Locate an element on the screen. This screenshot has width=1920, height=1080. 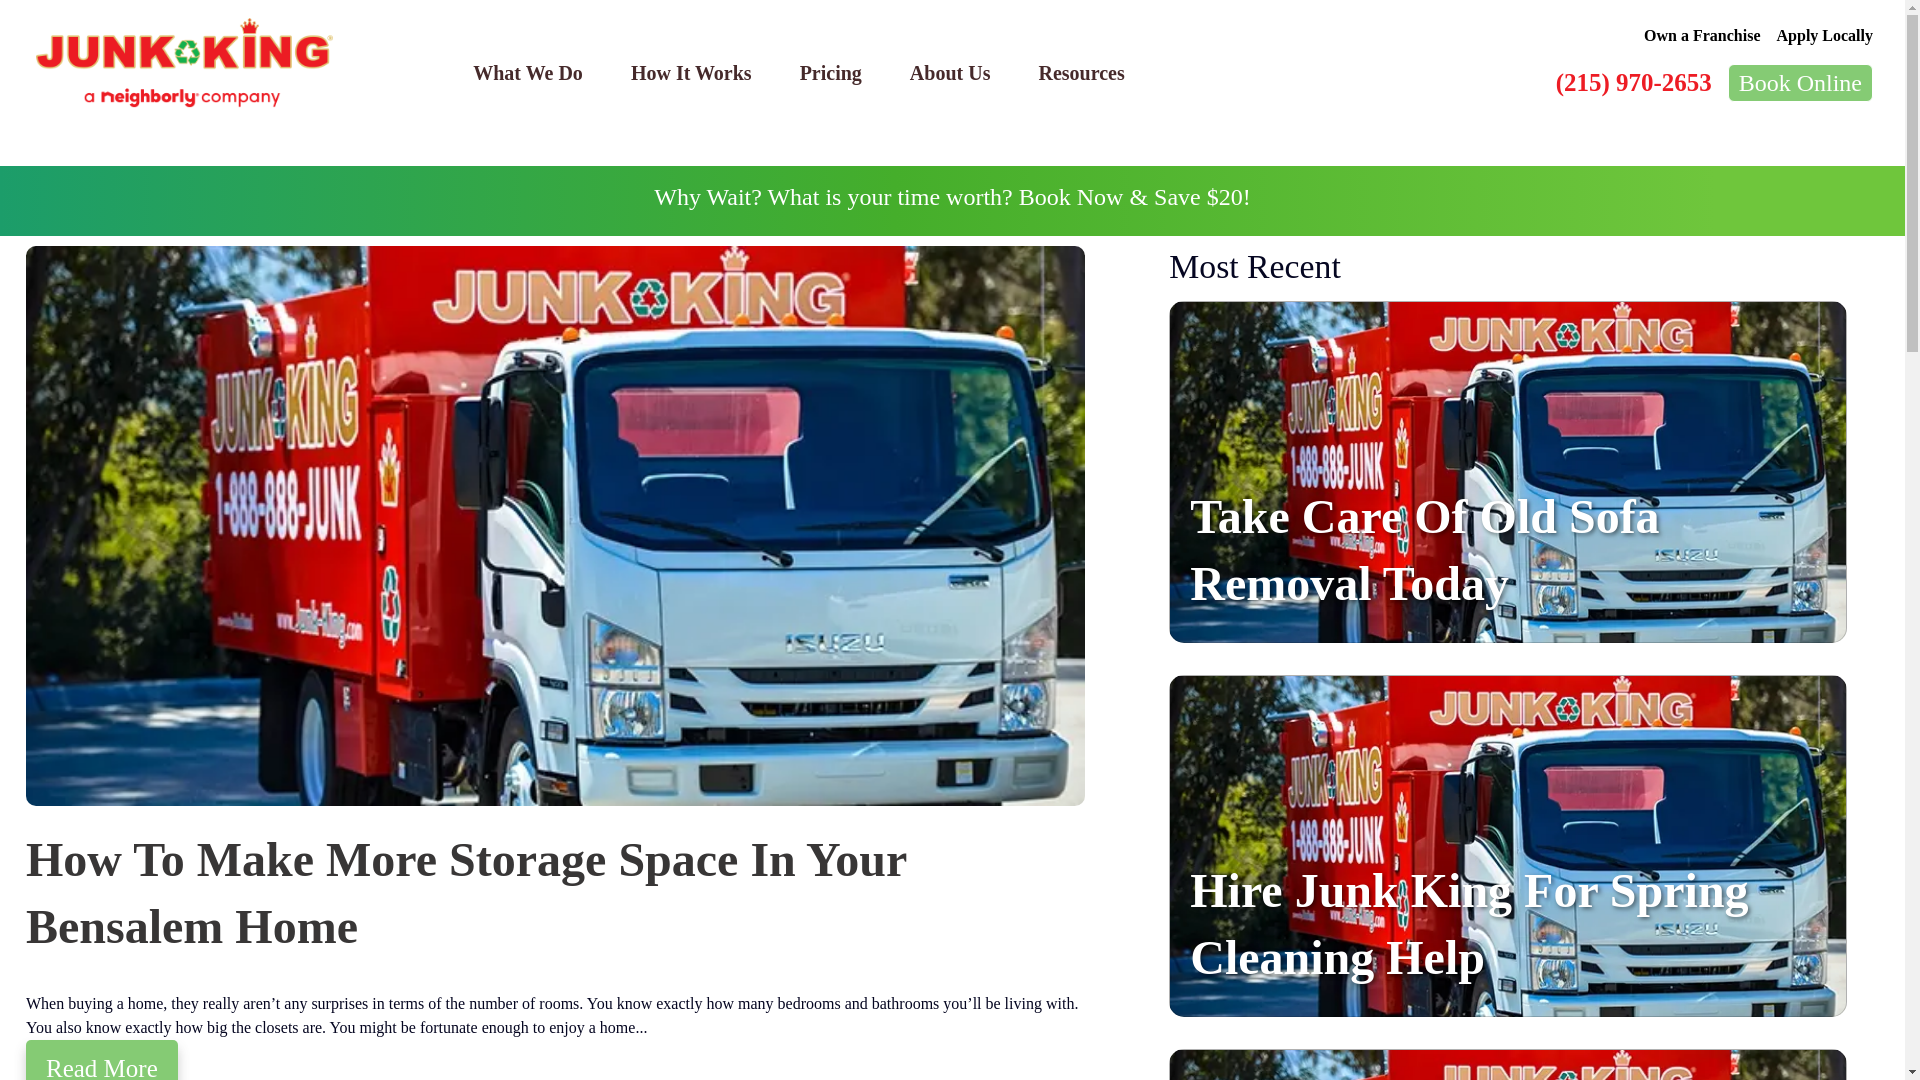
Book Online is located at coordinates (1800, 82).